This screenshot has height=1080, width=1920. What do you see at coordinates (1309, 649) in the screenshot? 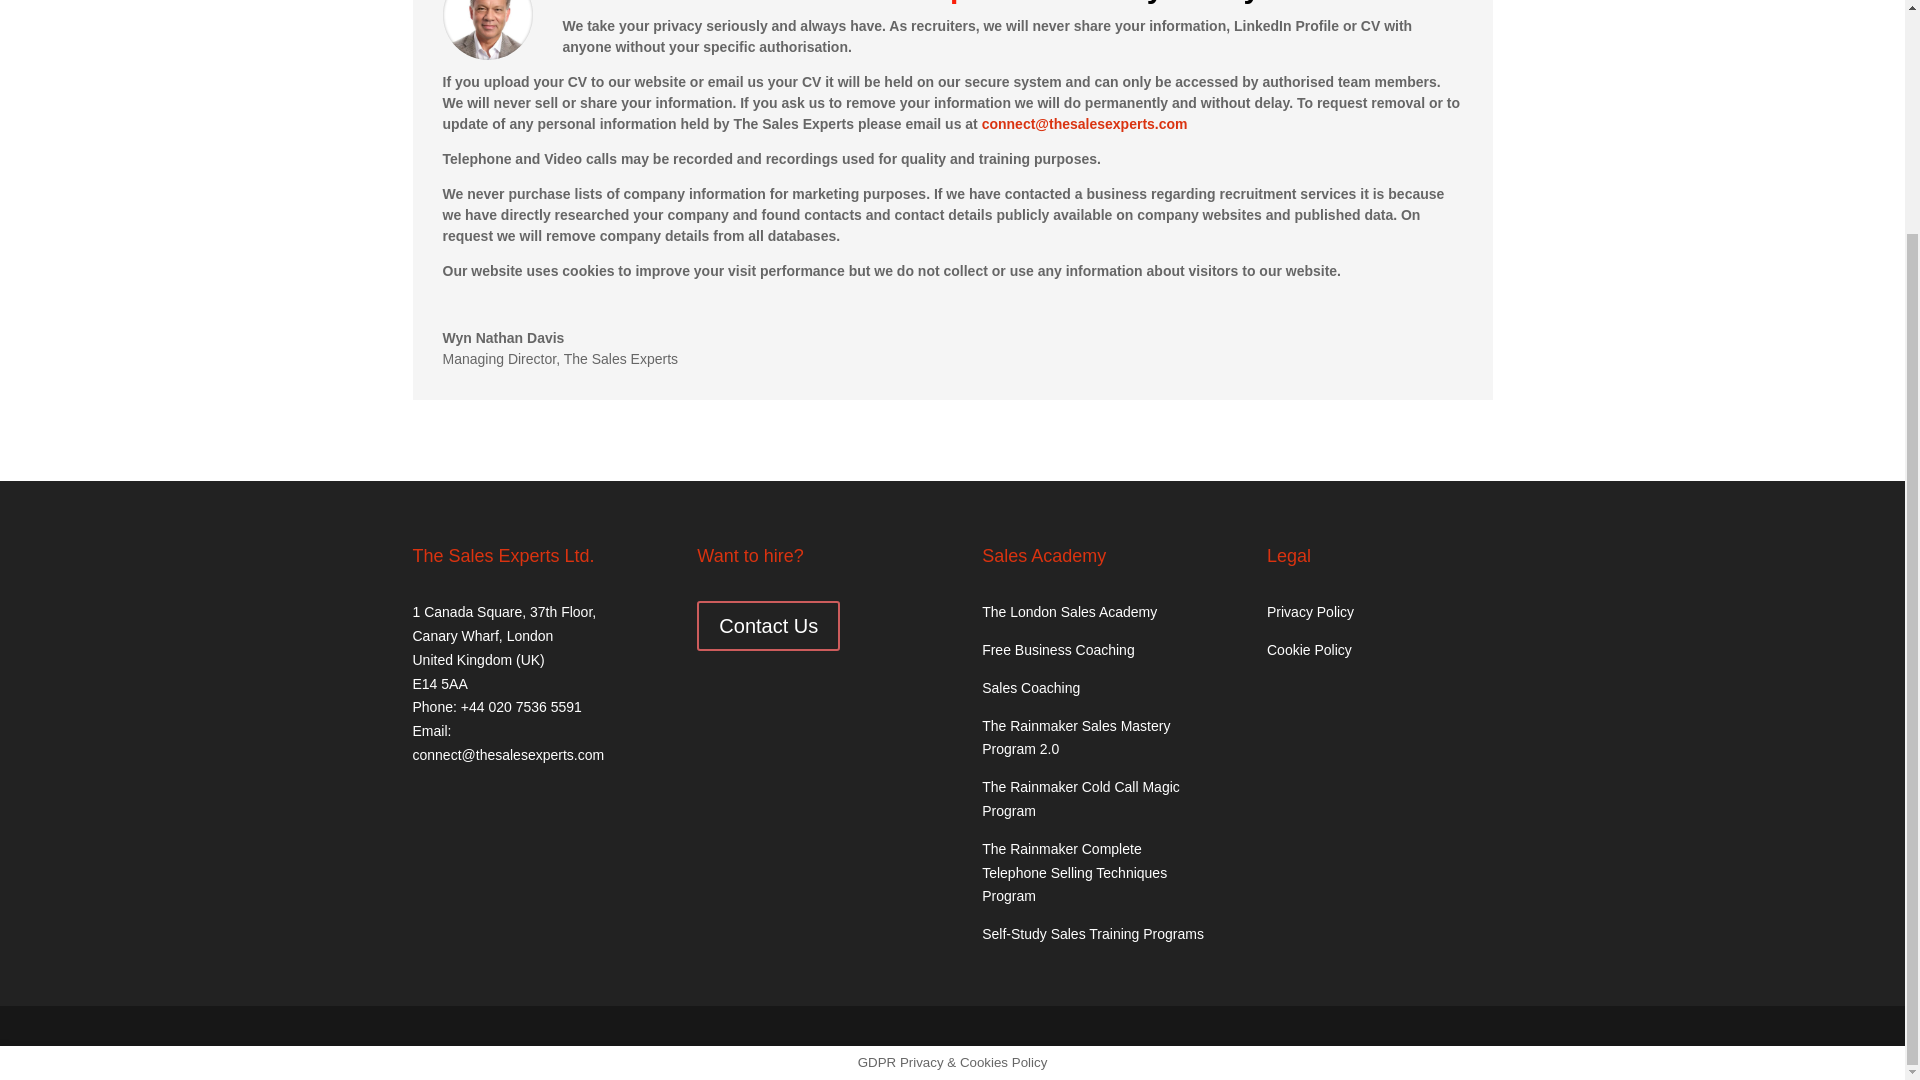
I see `Cookie Policy` at bounding box center [1309, 649].